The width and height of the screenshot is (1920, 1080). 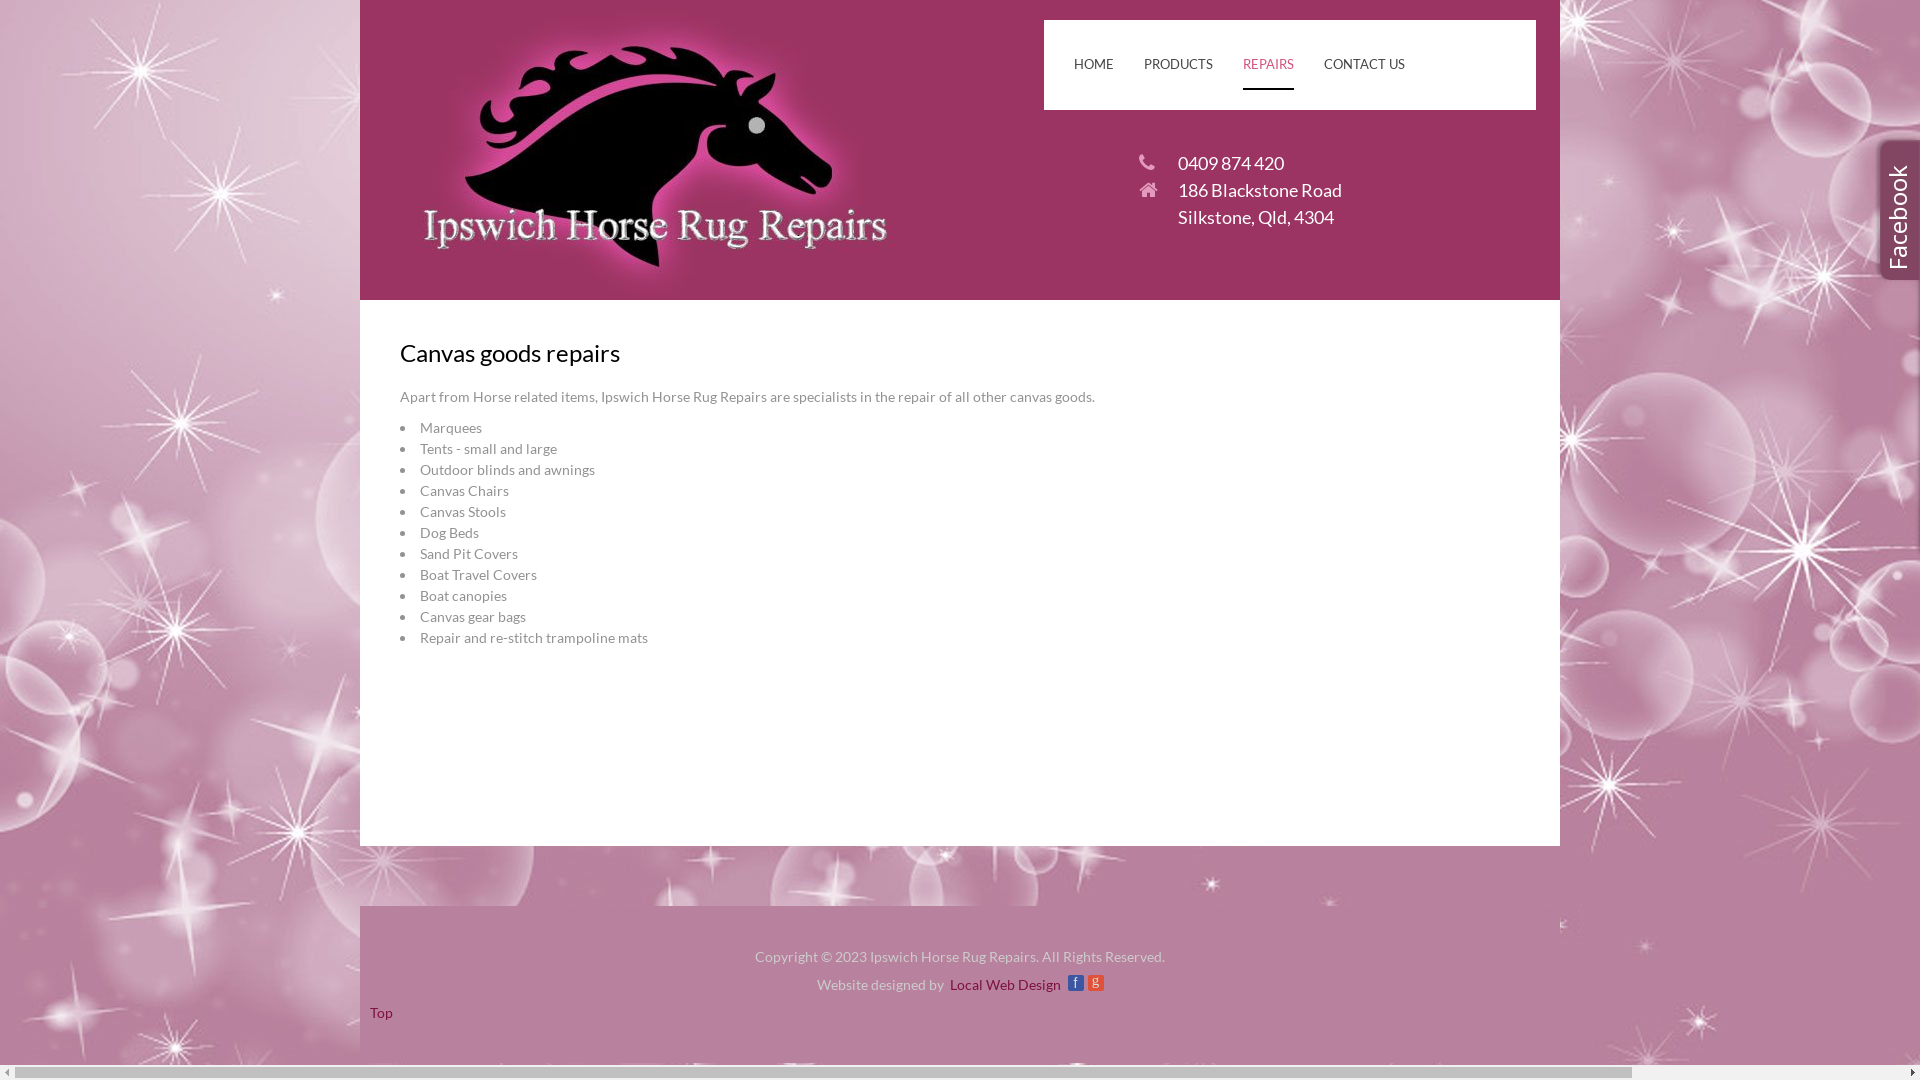 I want to click on CONTACT US, so click(x=1364, y=65).